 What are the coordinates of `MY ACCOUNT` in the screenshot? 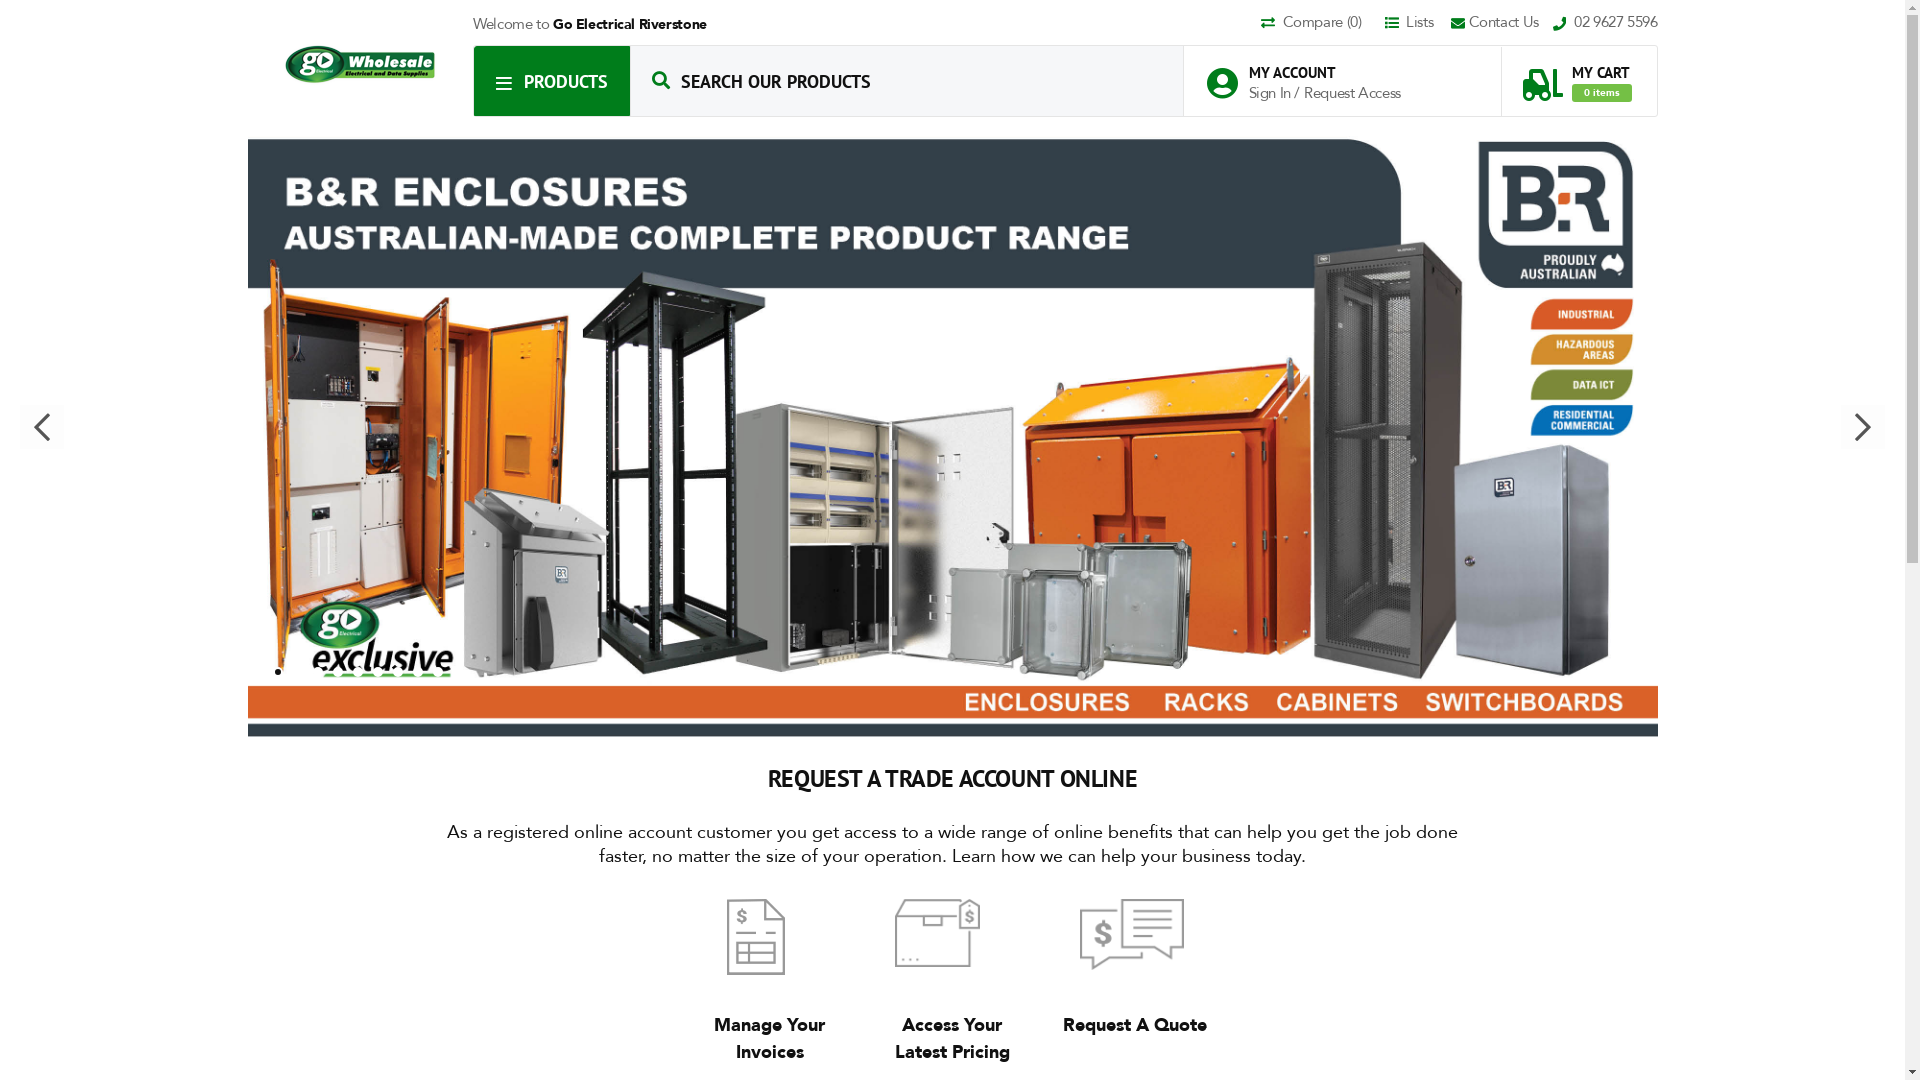 It's located at (1314, 72).